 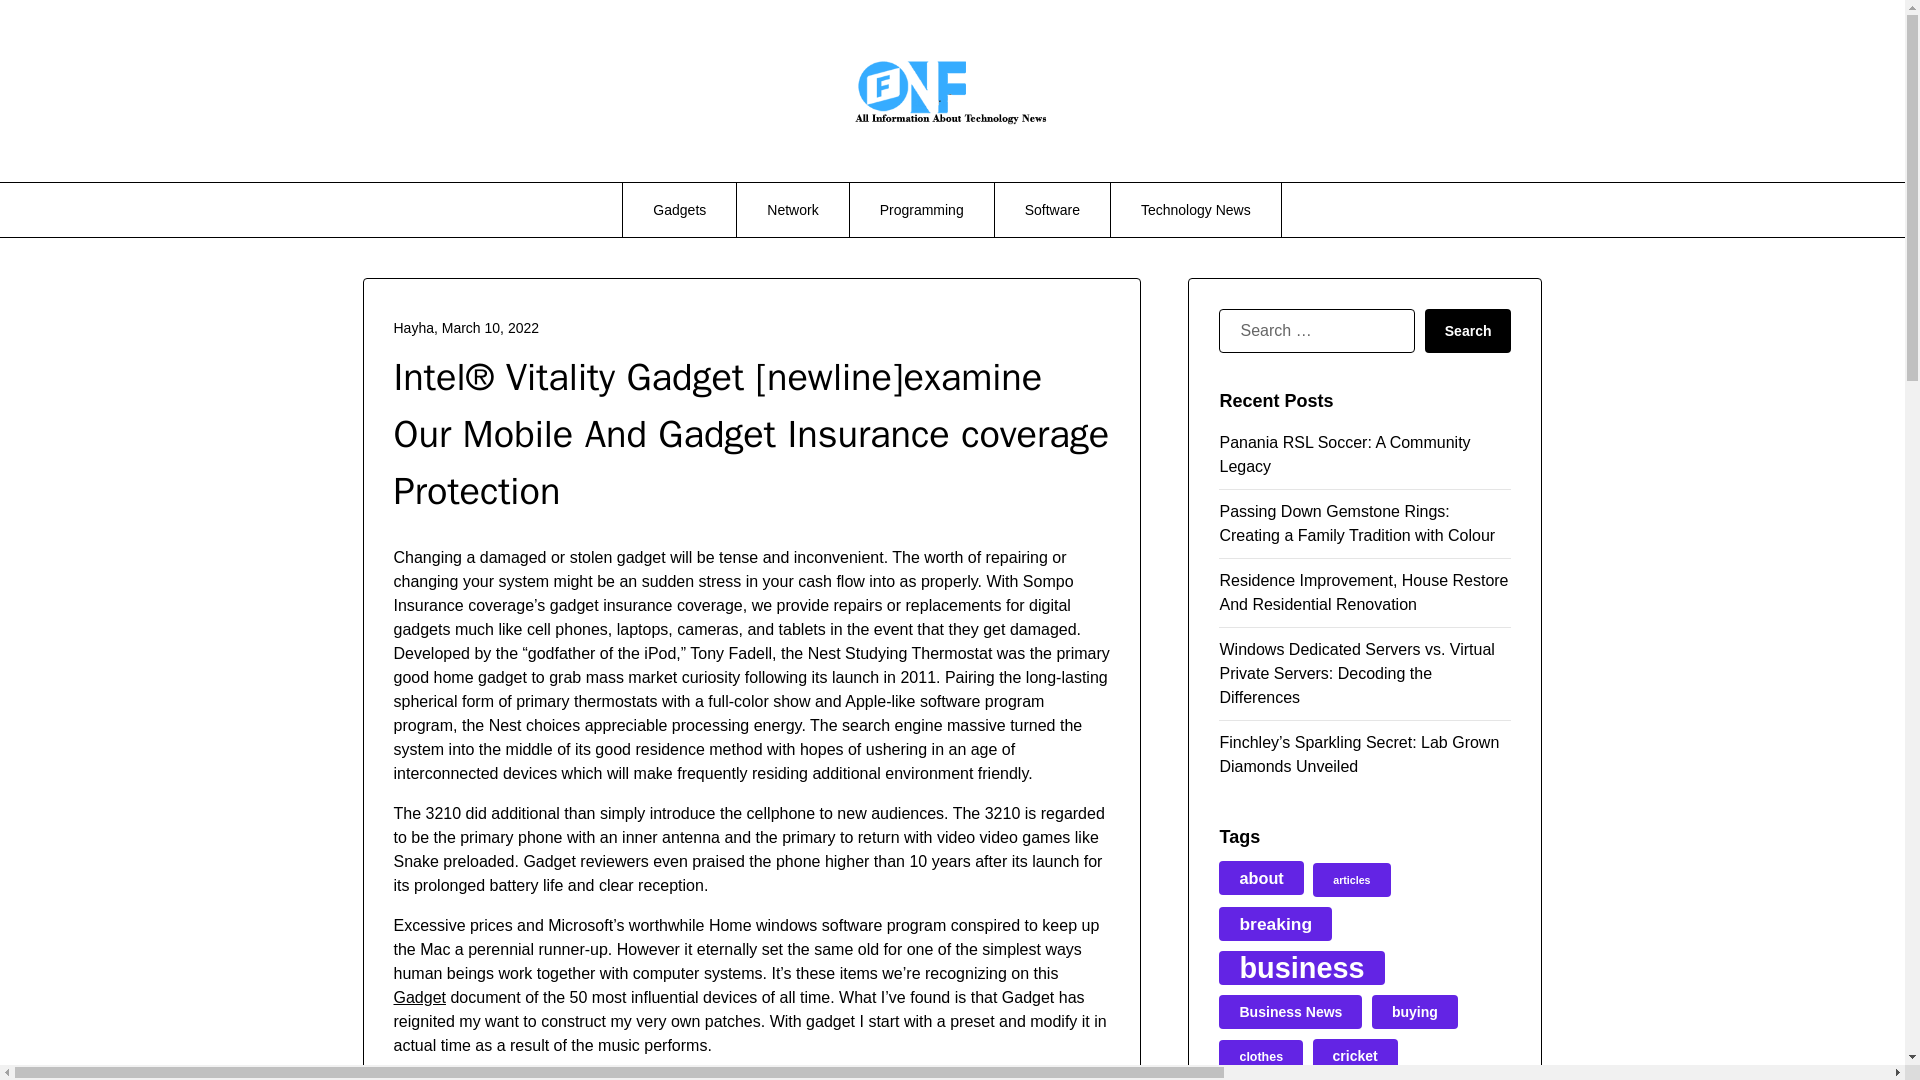 I want to click on Network, so click(x=792, y=209).